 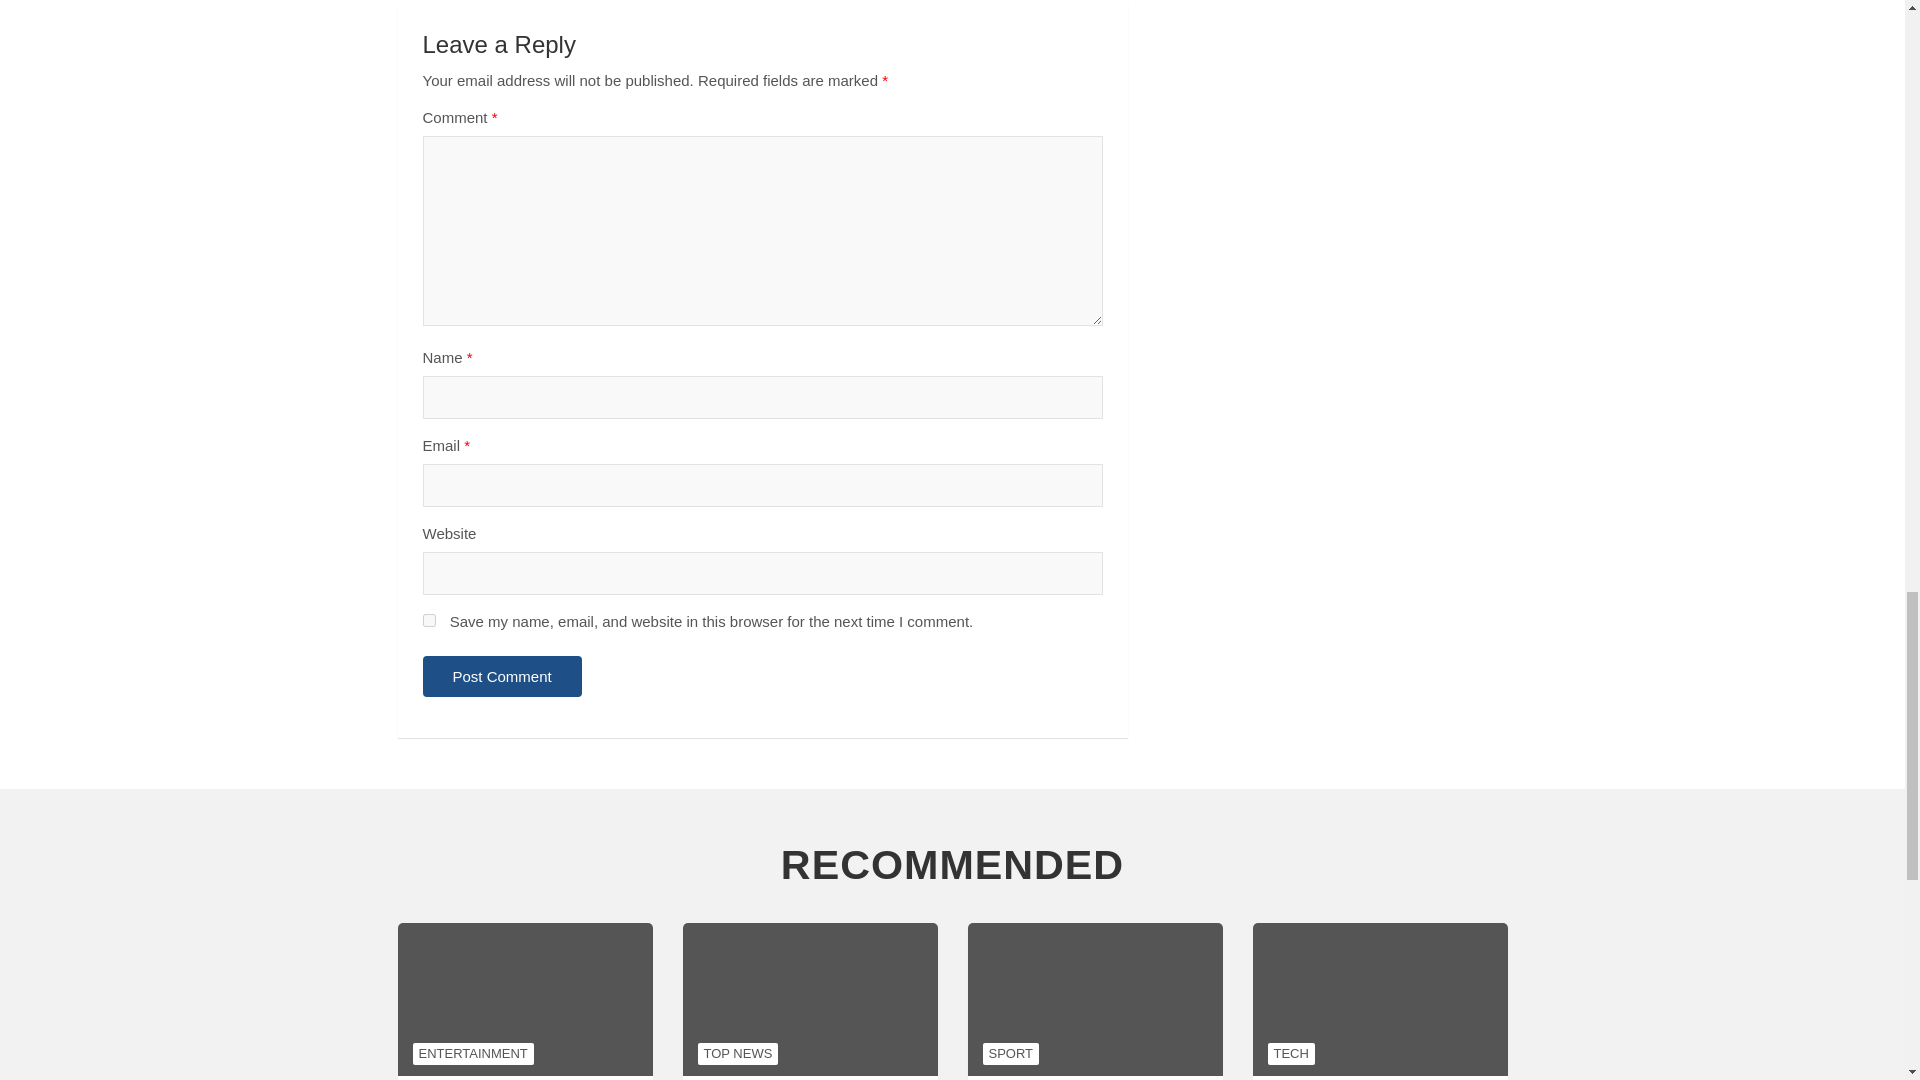 What do you see at coordinates (502, 676) in the screenshot?
I see `Post Comment` at bounding box center [502, 676].